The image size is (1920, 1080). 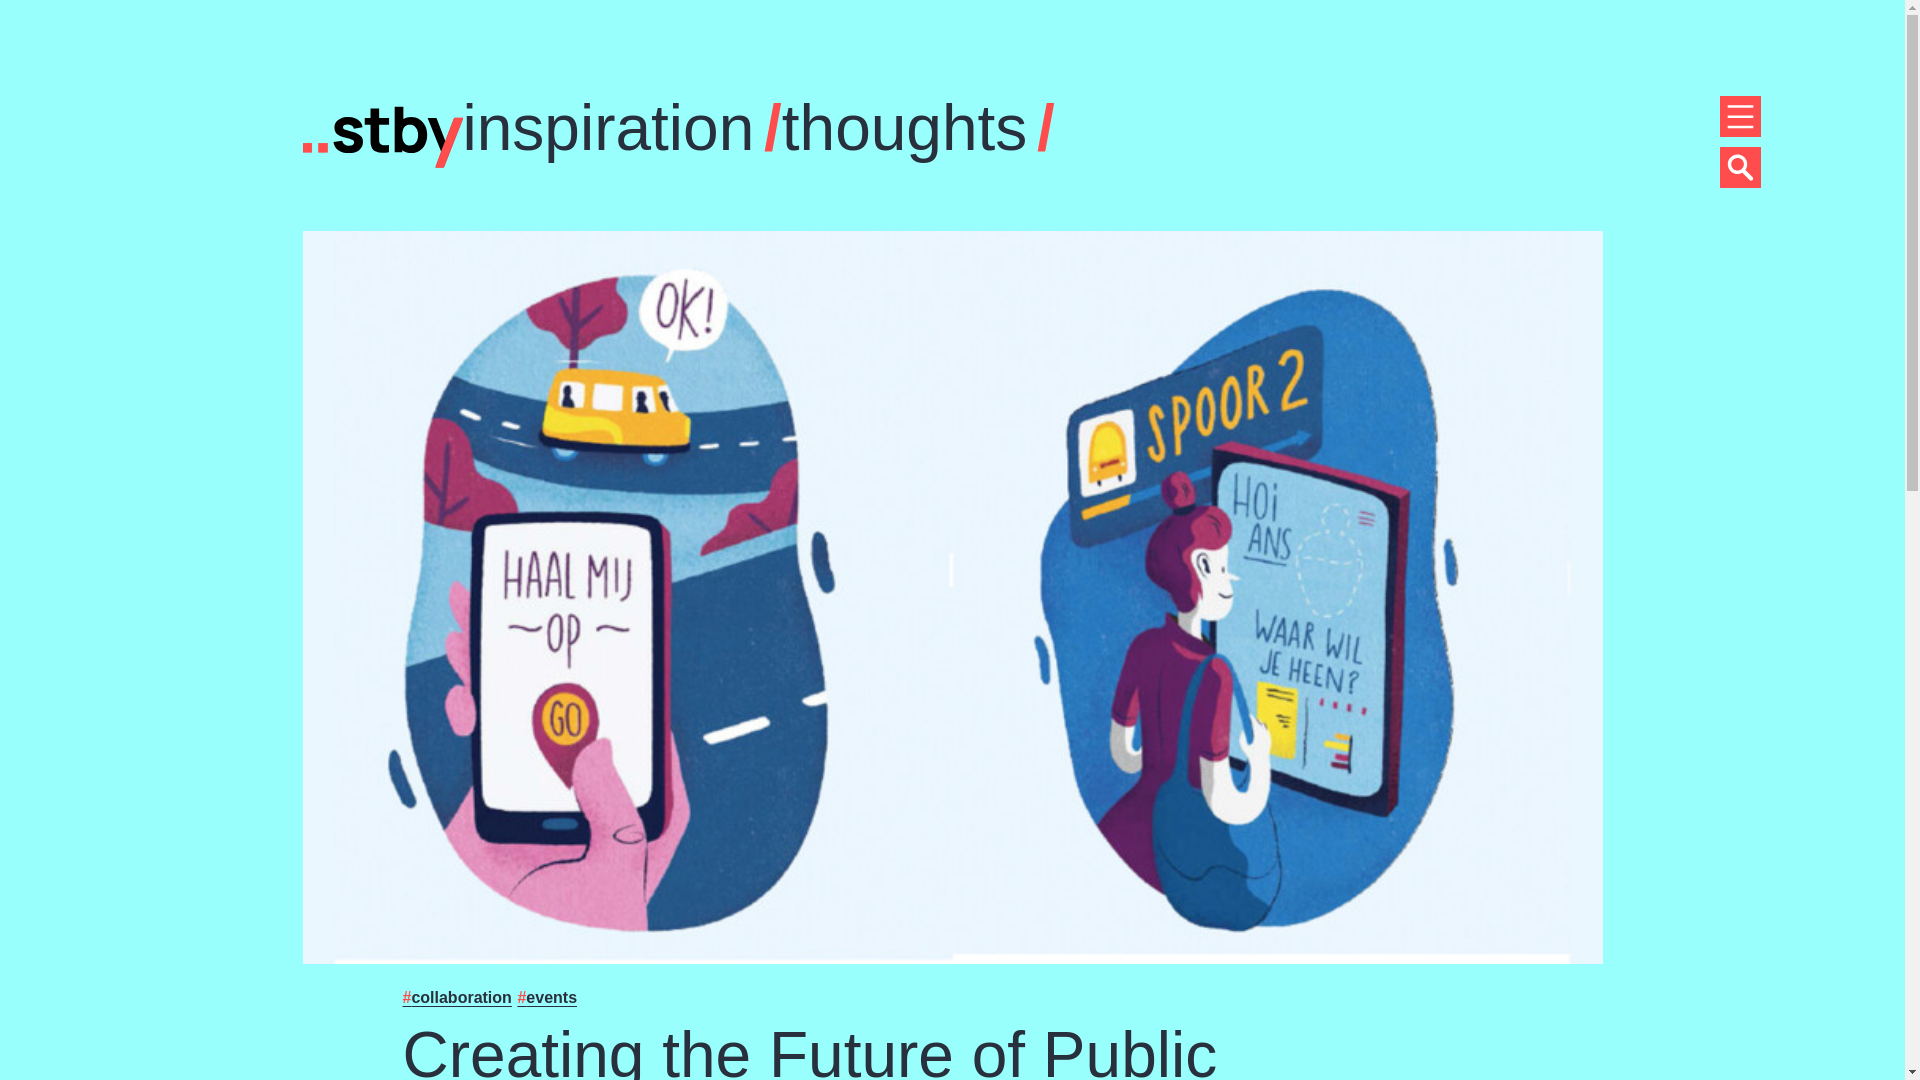 What do you see at coordinates (546, 997) in the screenshot?
I see `events` at bounding box center [546, 997].